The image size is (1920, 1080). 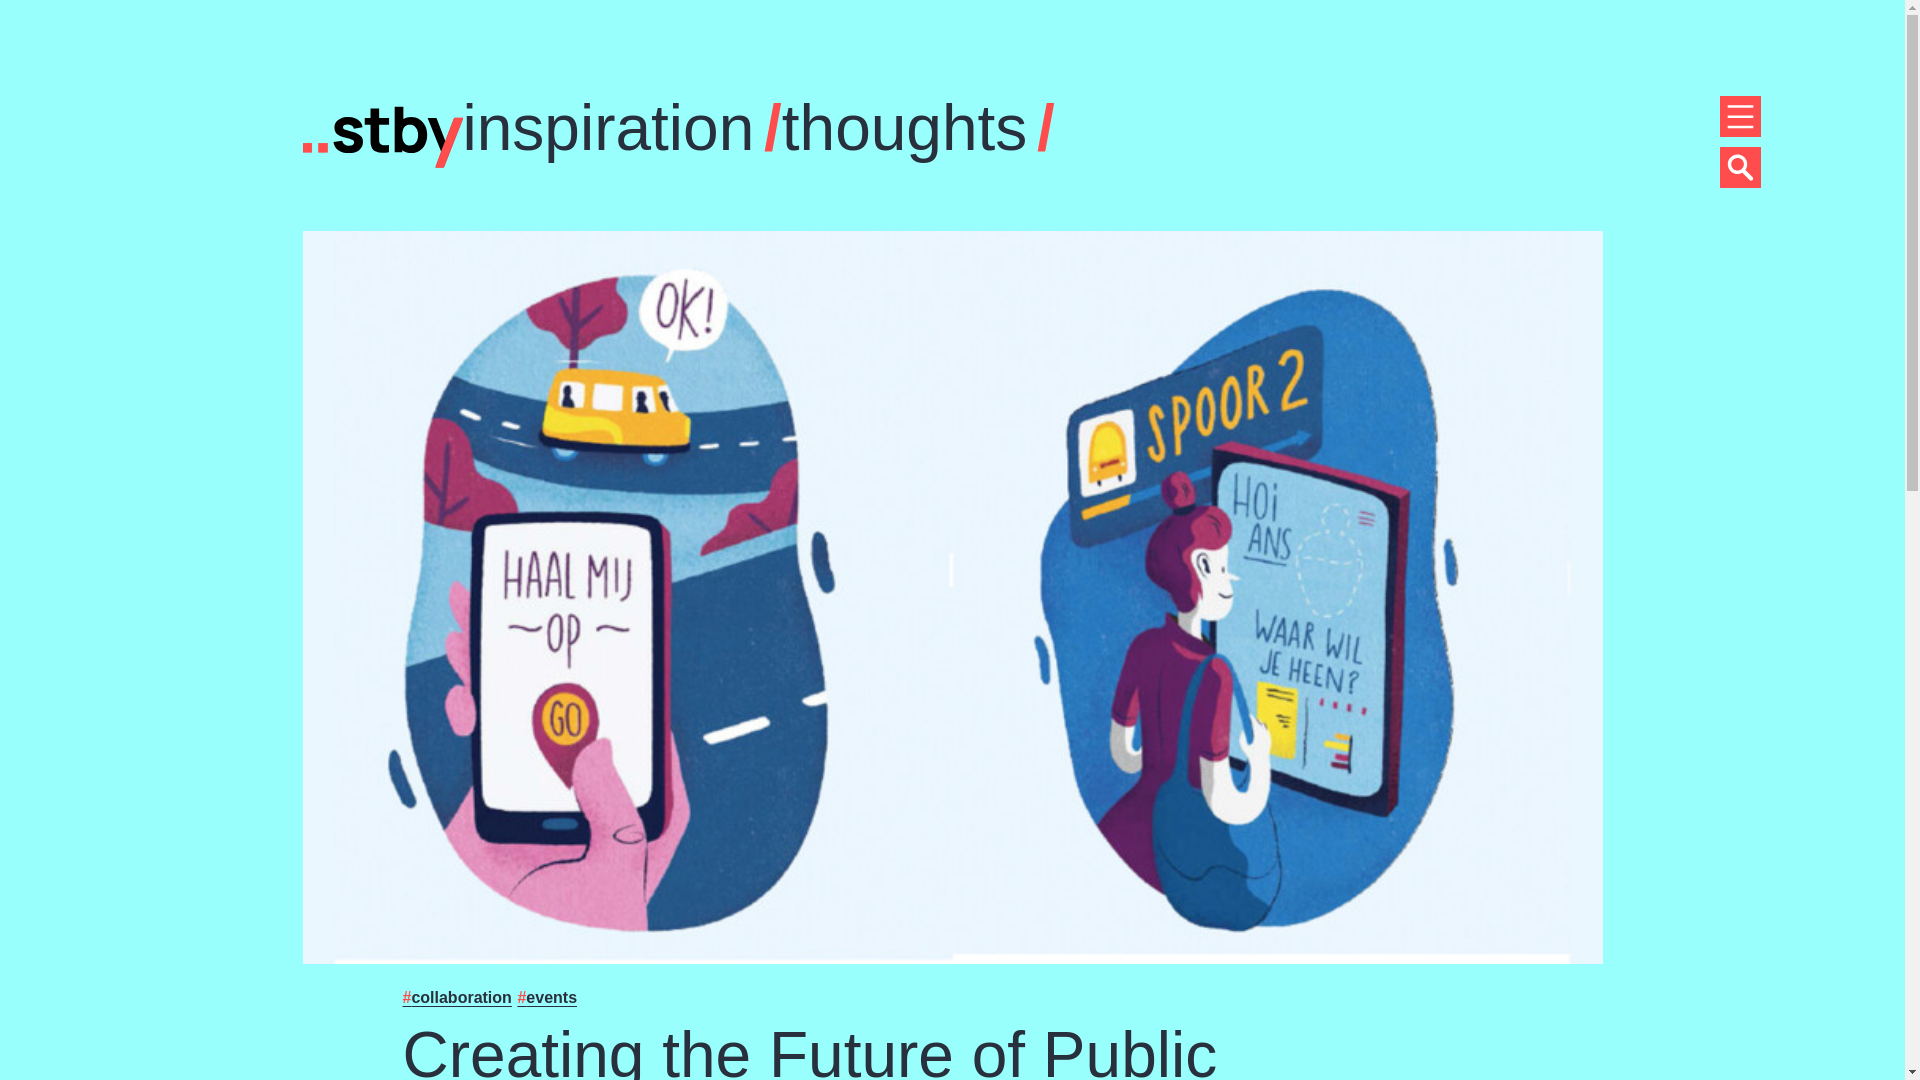 What do you see at coordinates (546, 997) in the screenshot?
I see `events` at bounding box center [546, 997].